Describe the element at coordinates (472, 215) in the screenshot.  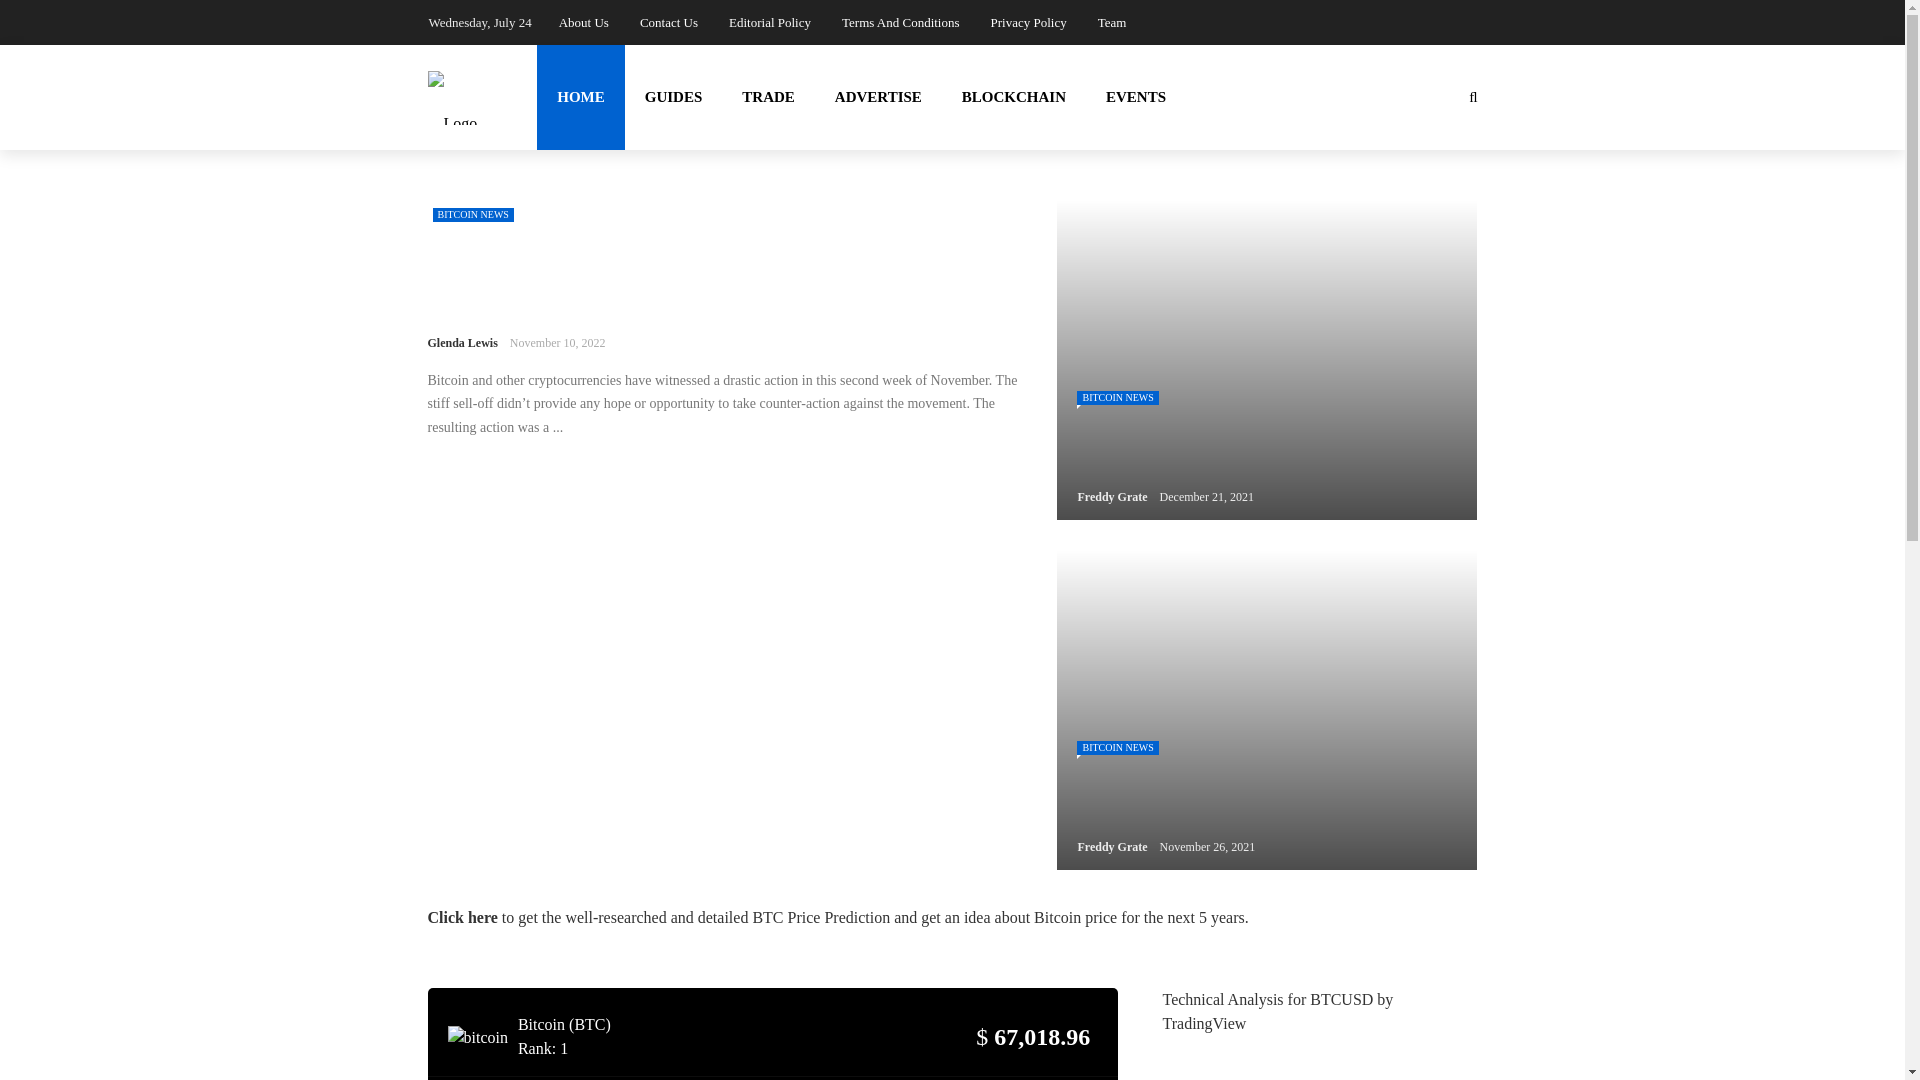
I see `BITCOIN NEWS` at that location.